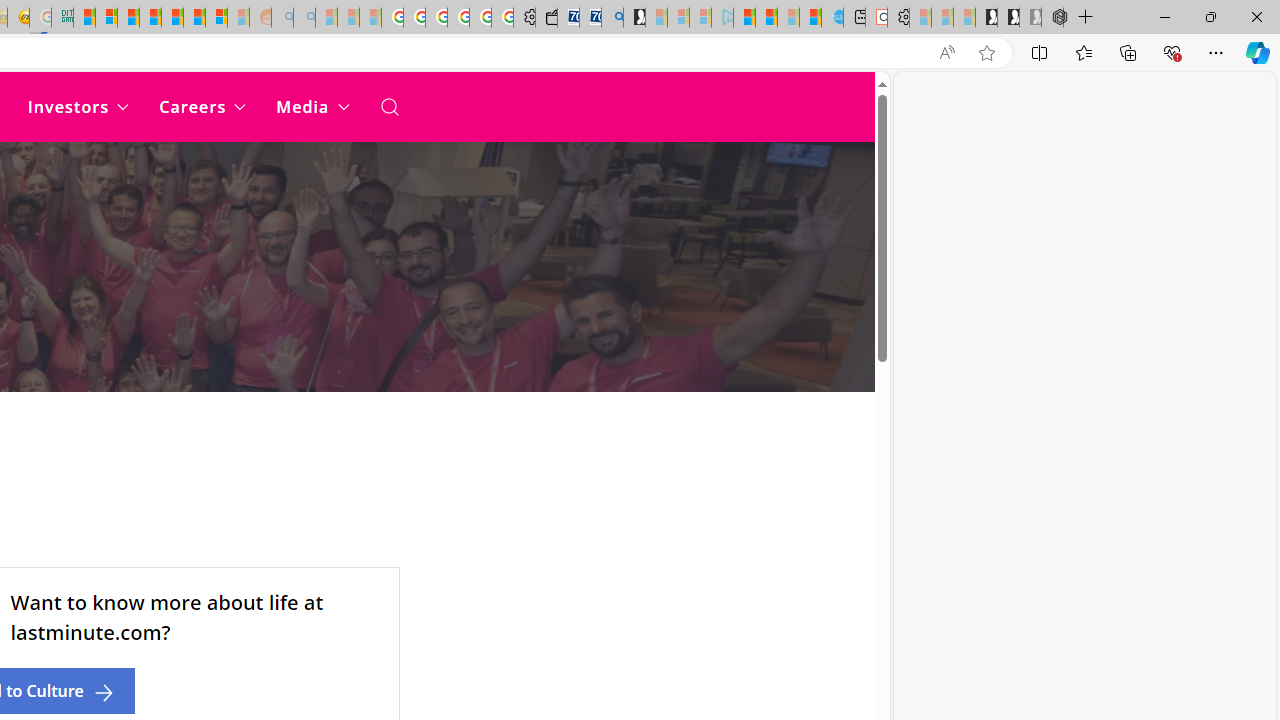 This screenshot has width=1280, height=720. What do you see at coordinates (744, 18) in the screenshot?
I see `Microsoft Start` at bounding box center [744, 18].